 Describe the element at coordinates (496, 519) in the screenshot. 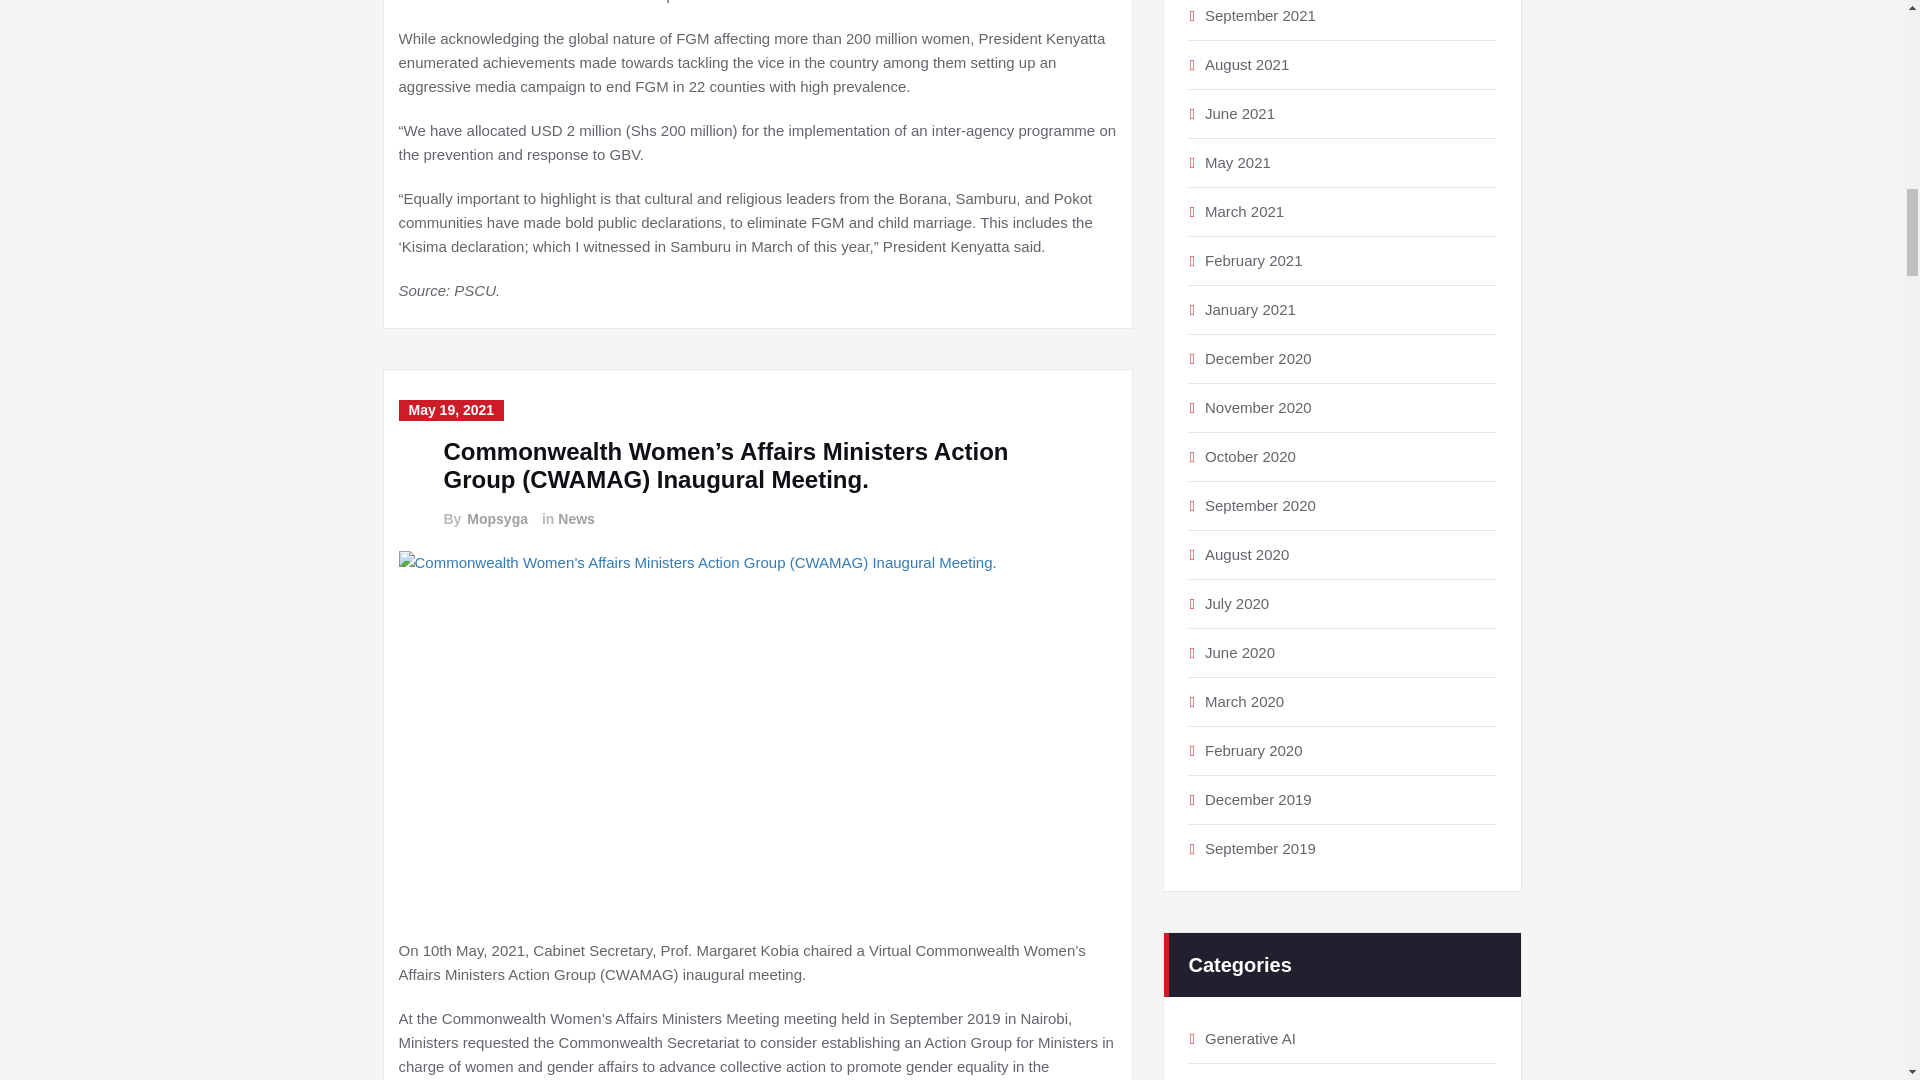

I see `Mopsyga` at that location.